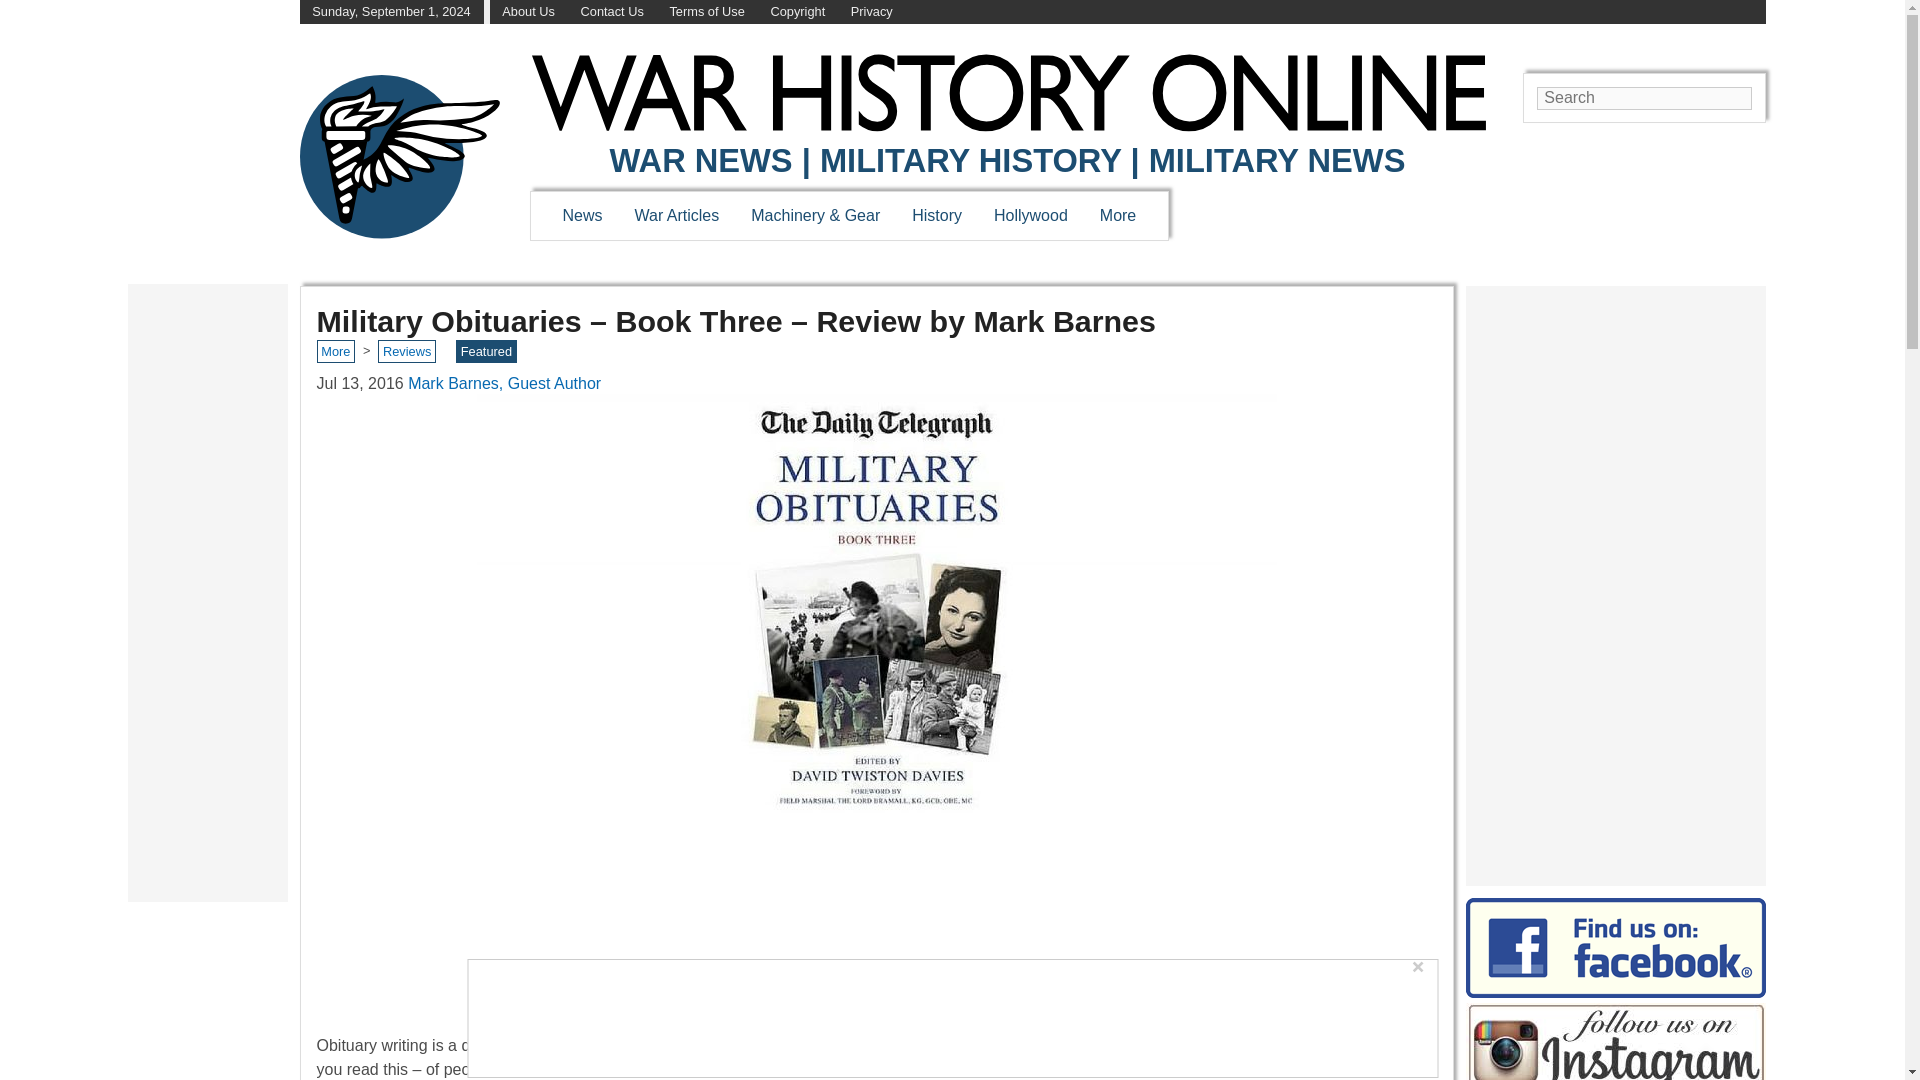  Describe the element at coordinates (706, 12) in the screenshot. I see `Terms of Use` at that location.